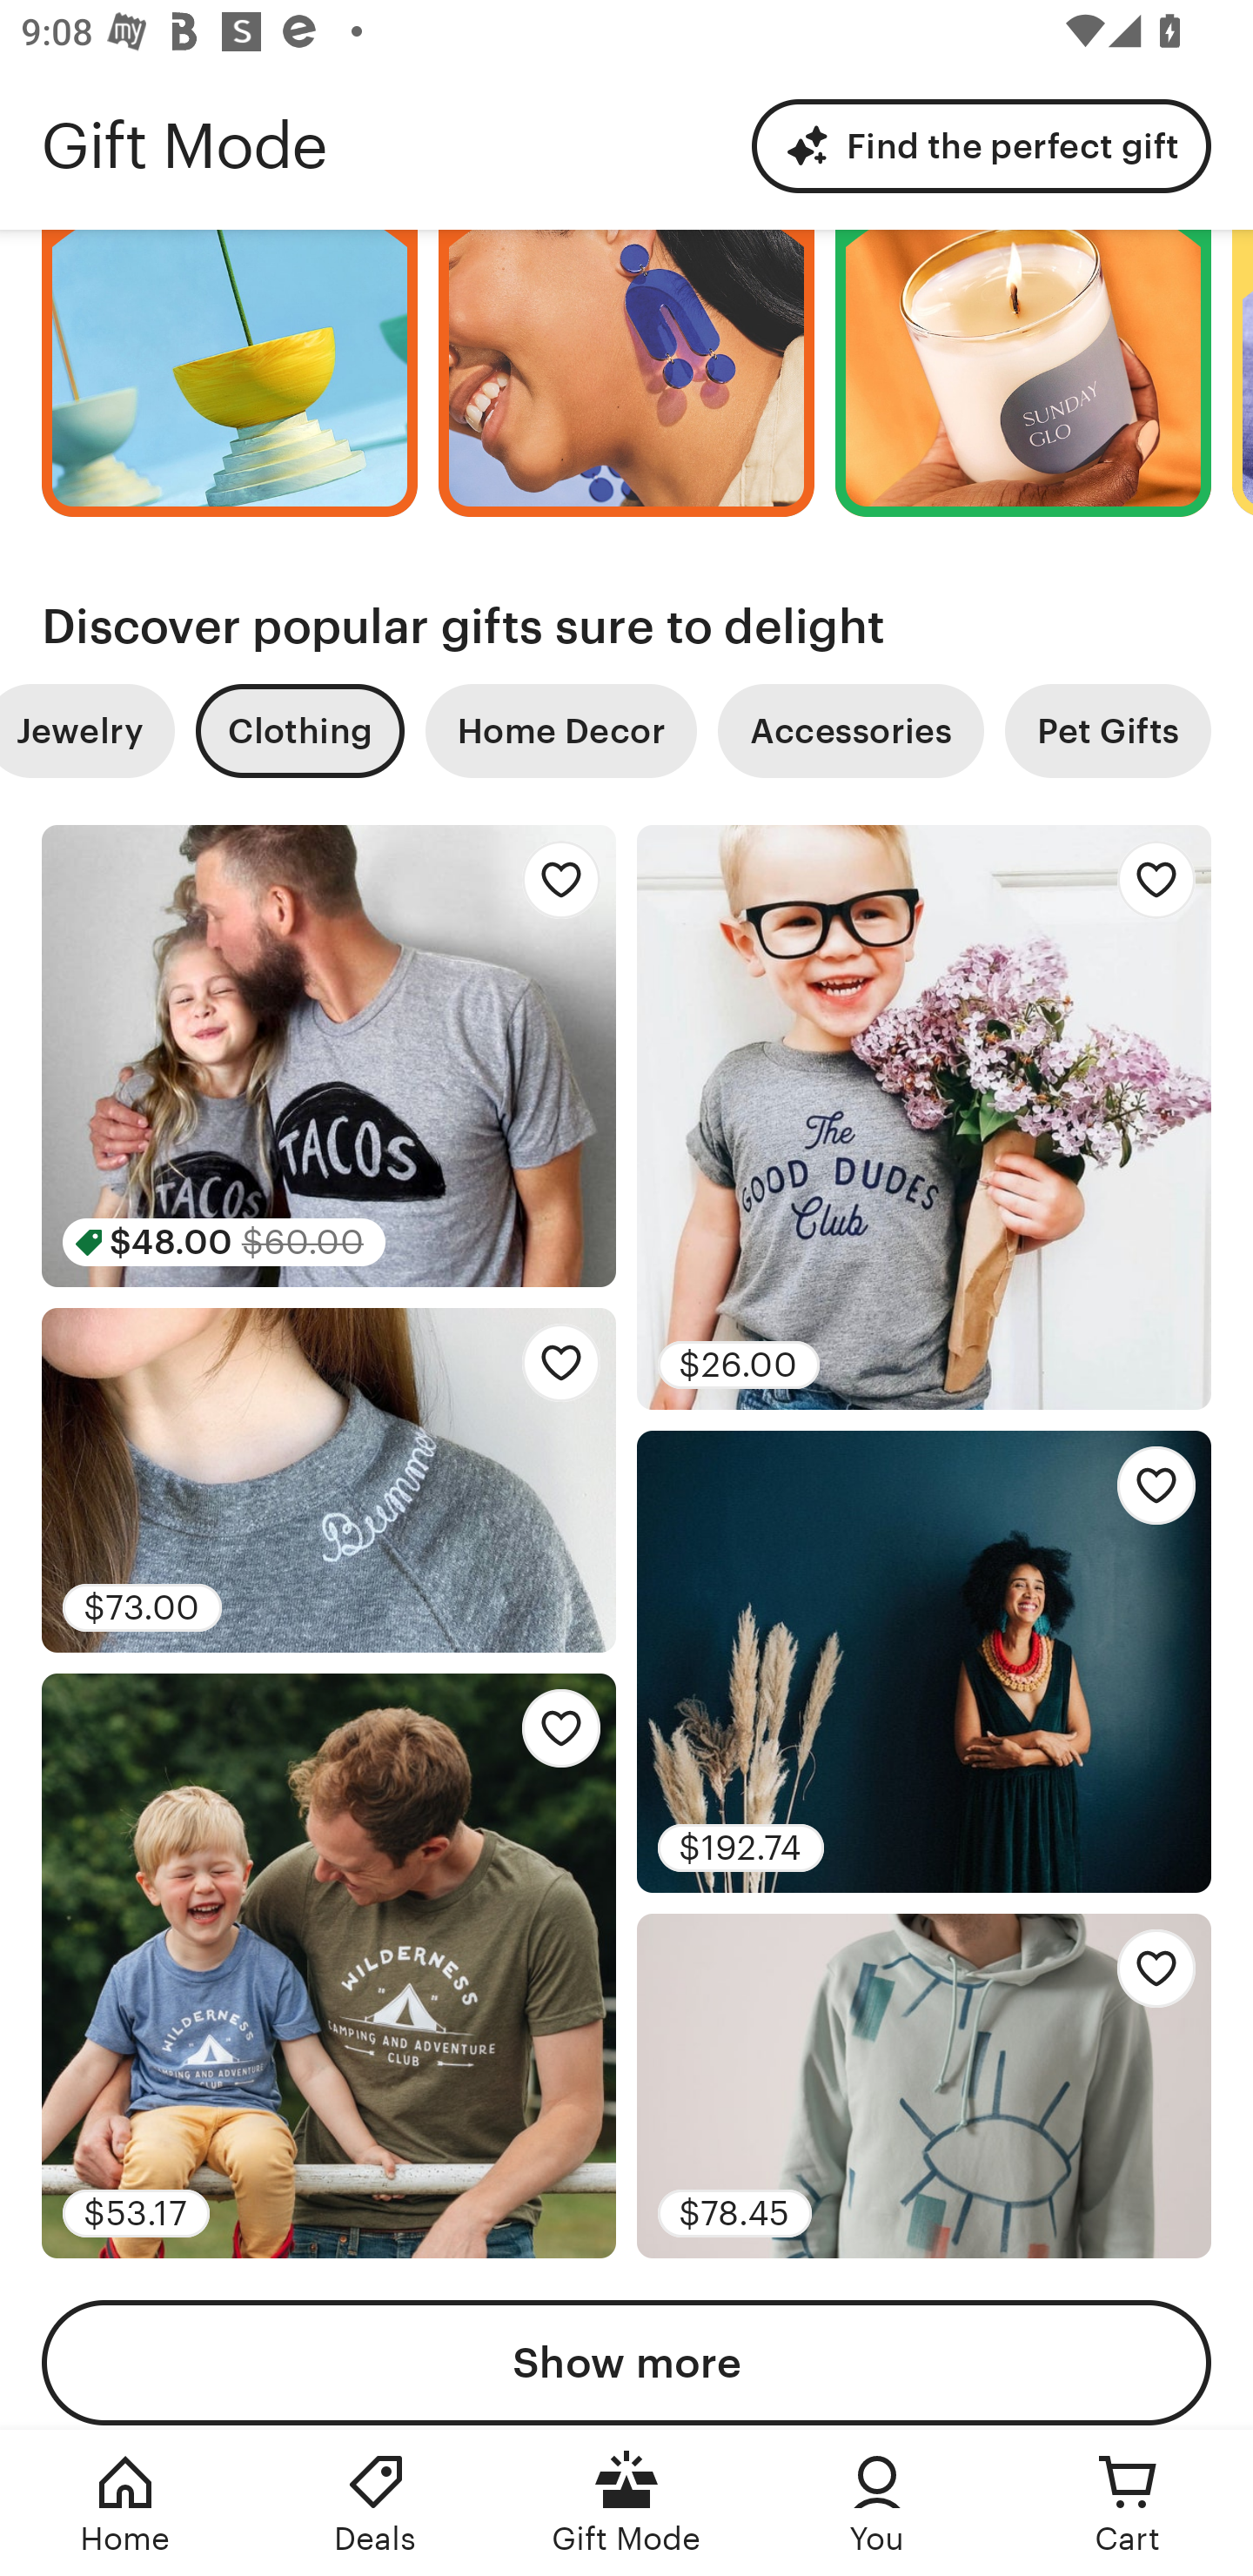  What do you see at coordinates (329, 1057) in the screenshot?
I see `Sale price: $48.00 $48.00 $60.00` at bounding box center [329, 1057].